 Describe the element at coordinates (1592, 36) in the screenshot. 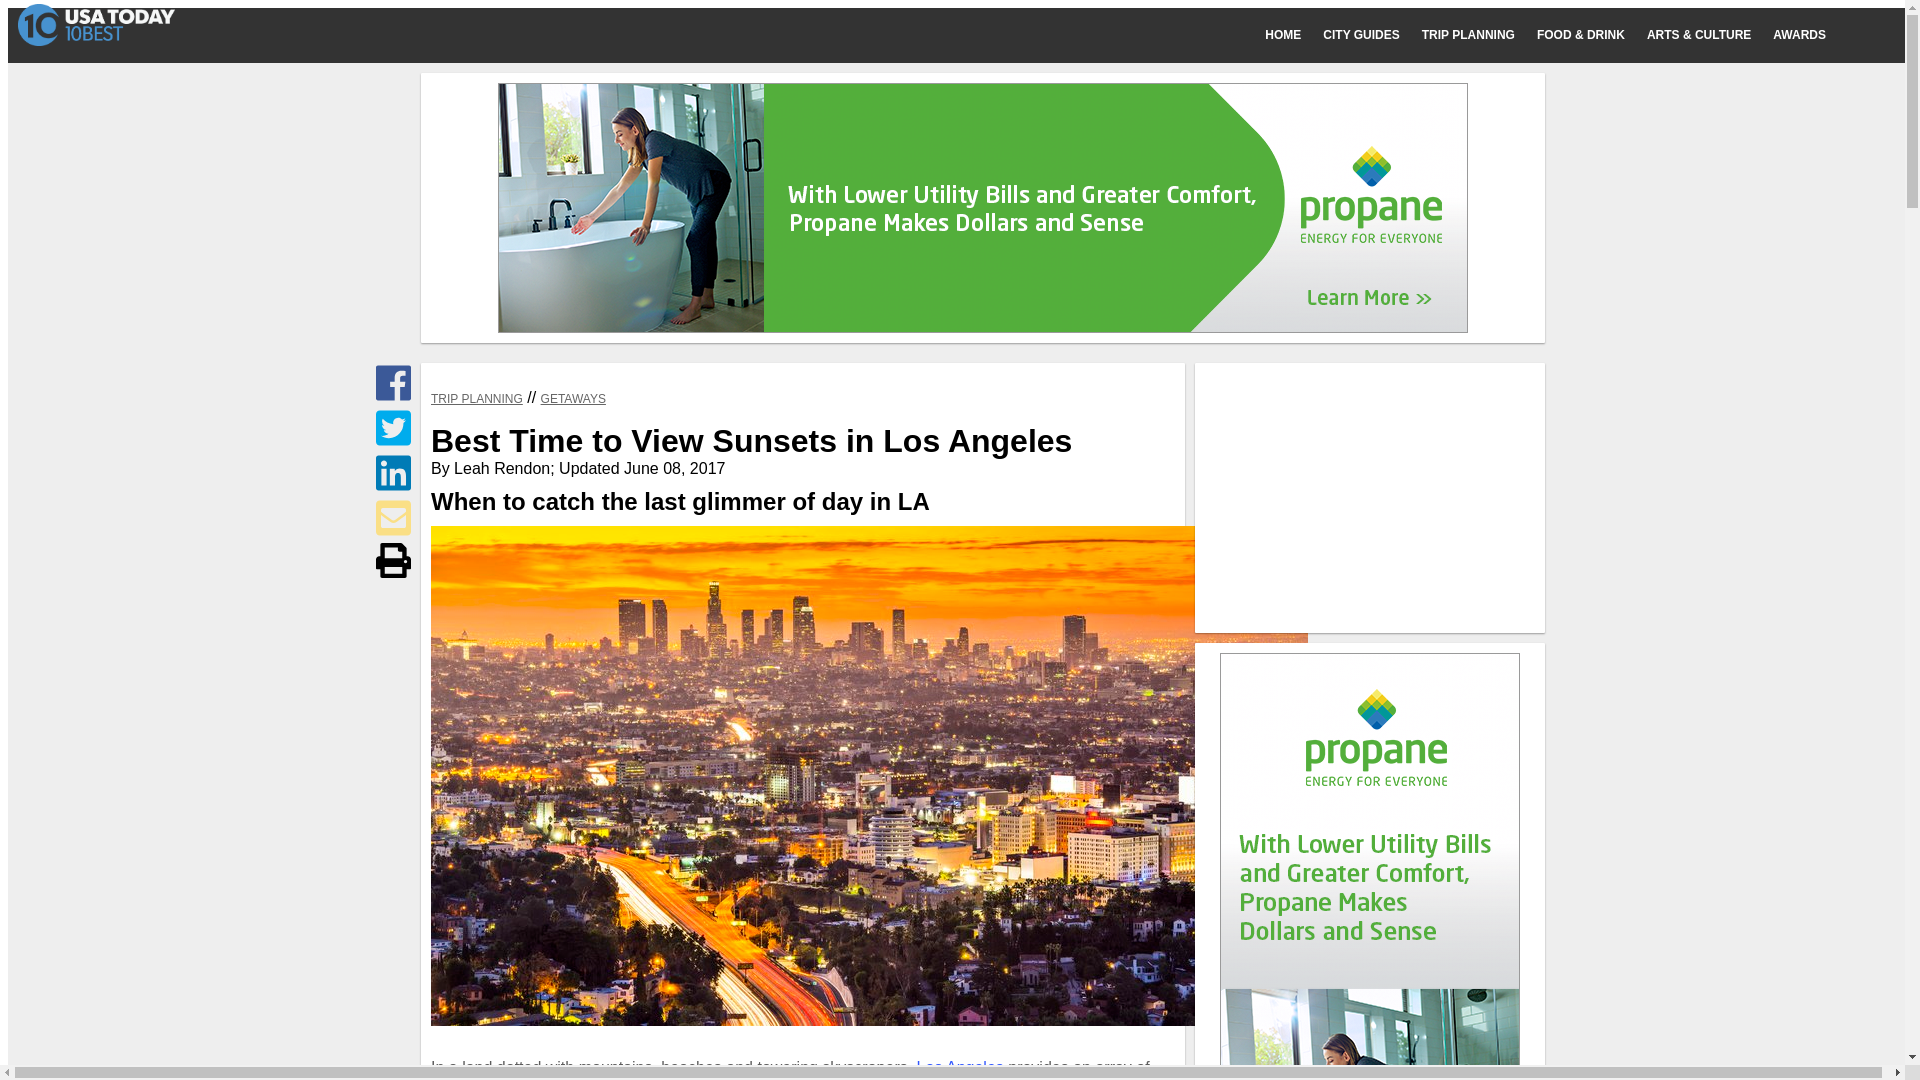

I see `FOOD & DRINK` at that location.